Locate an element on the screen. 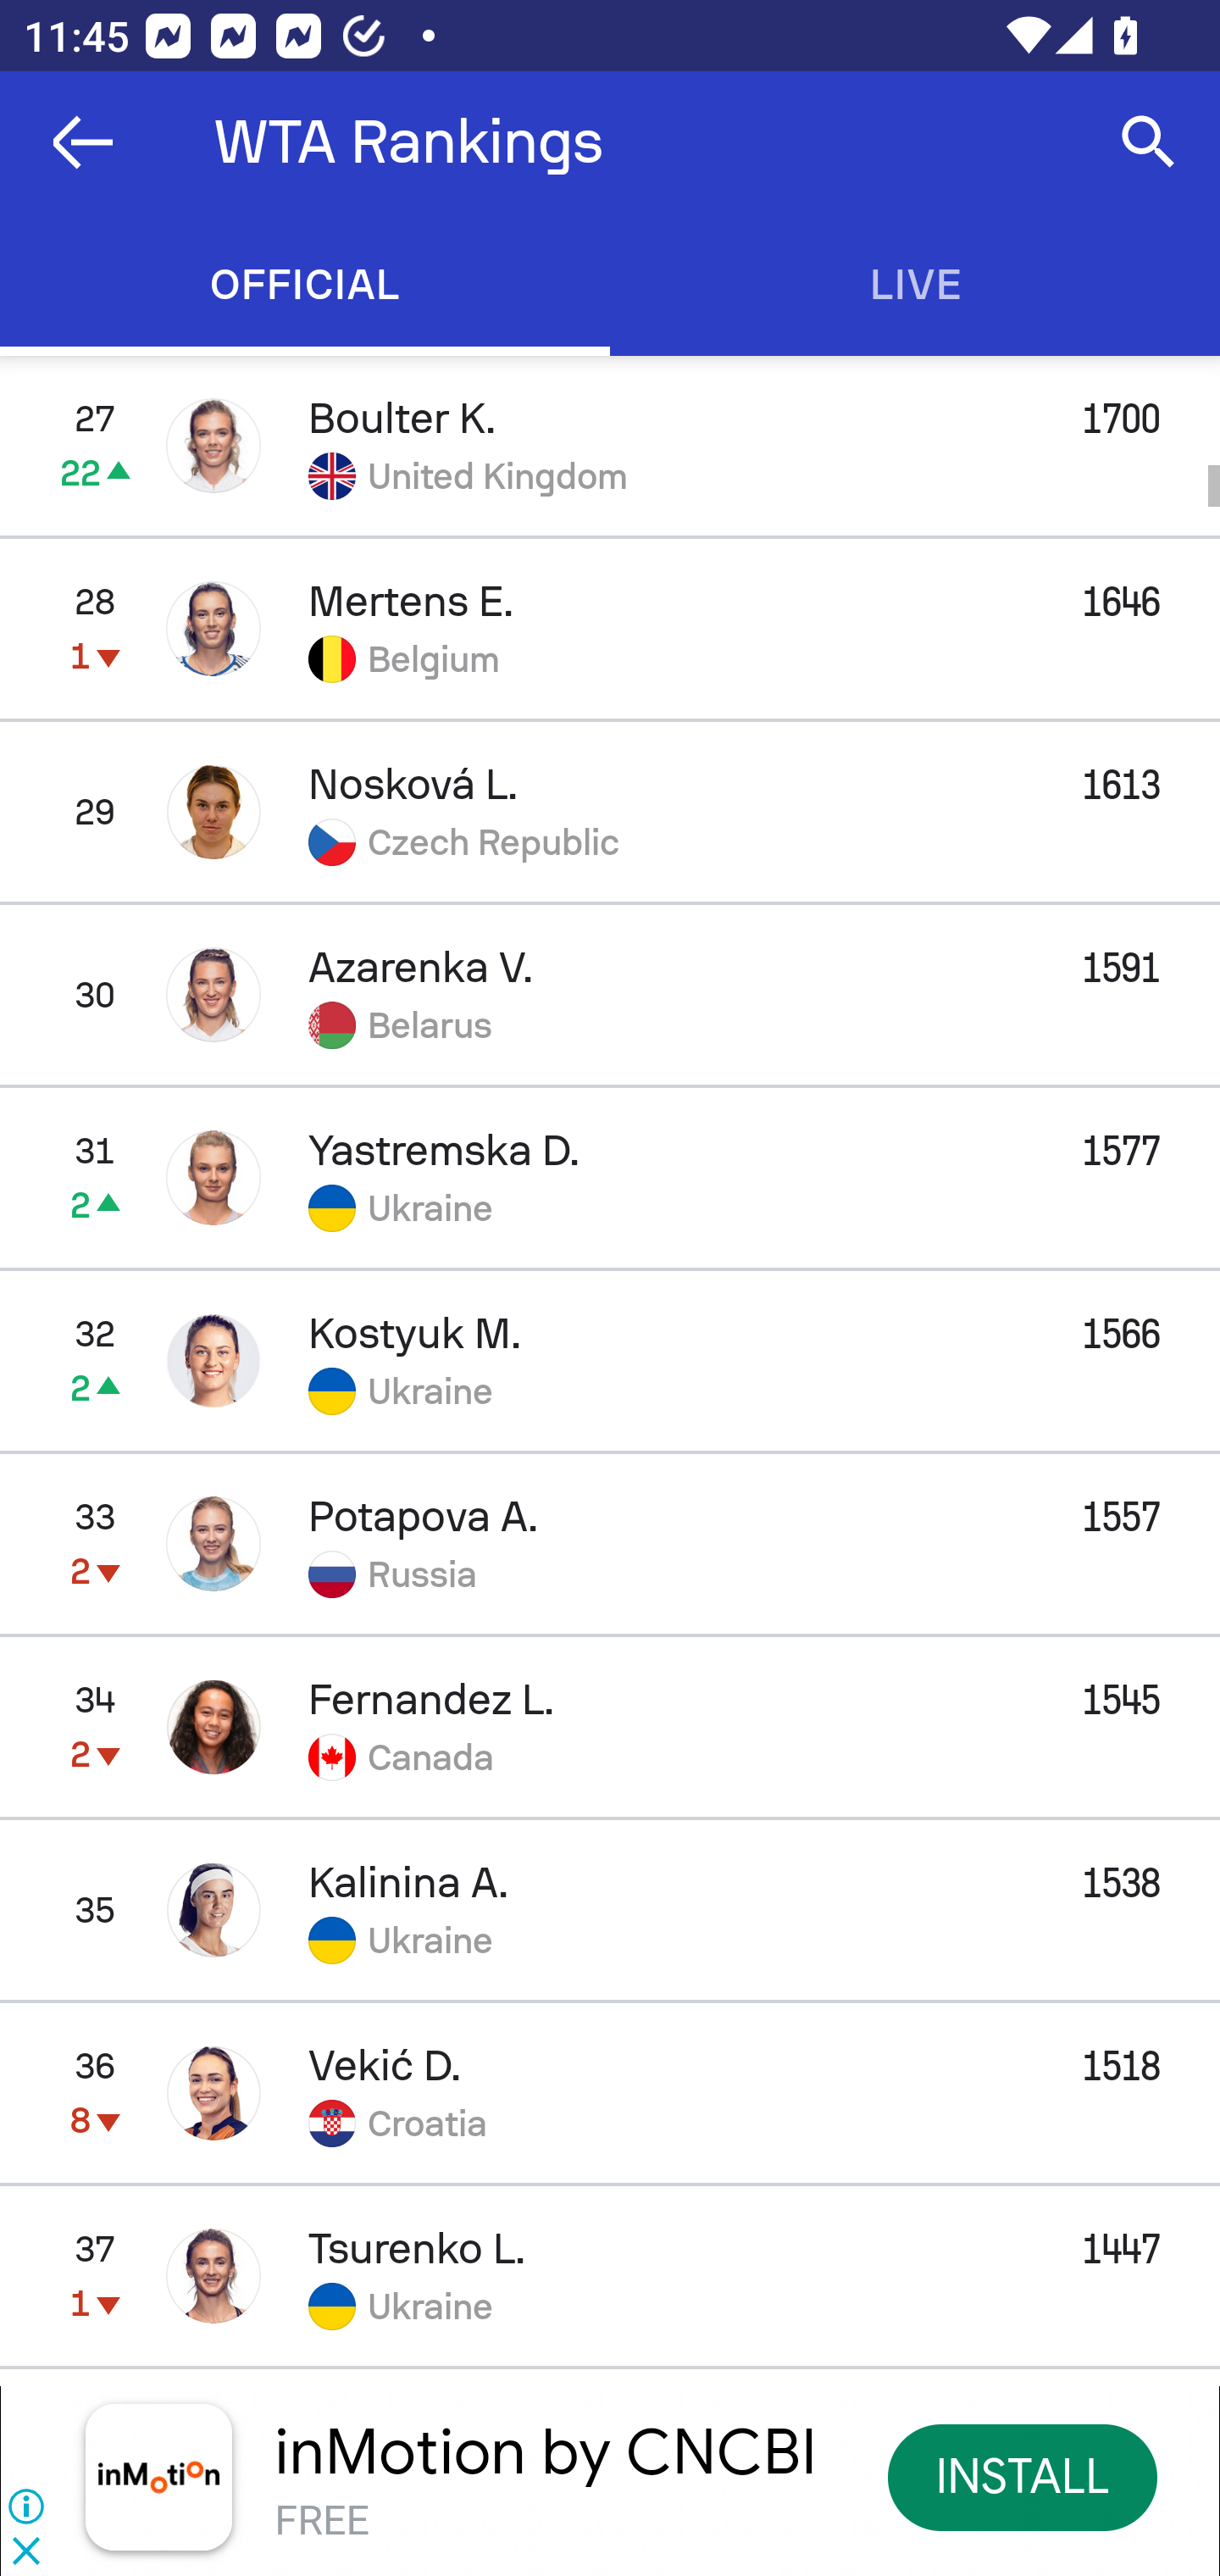 The height and width of the screenshot is (2576, 1220). 33 2 Potapova A. 1557 Russia is located at coordinates (610, 1542).